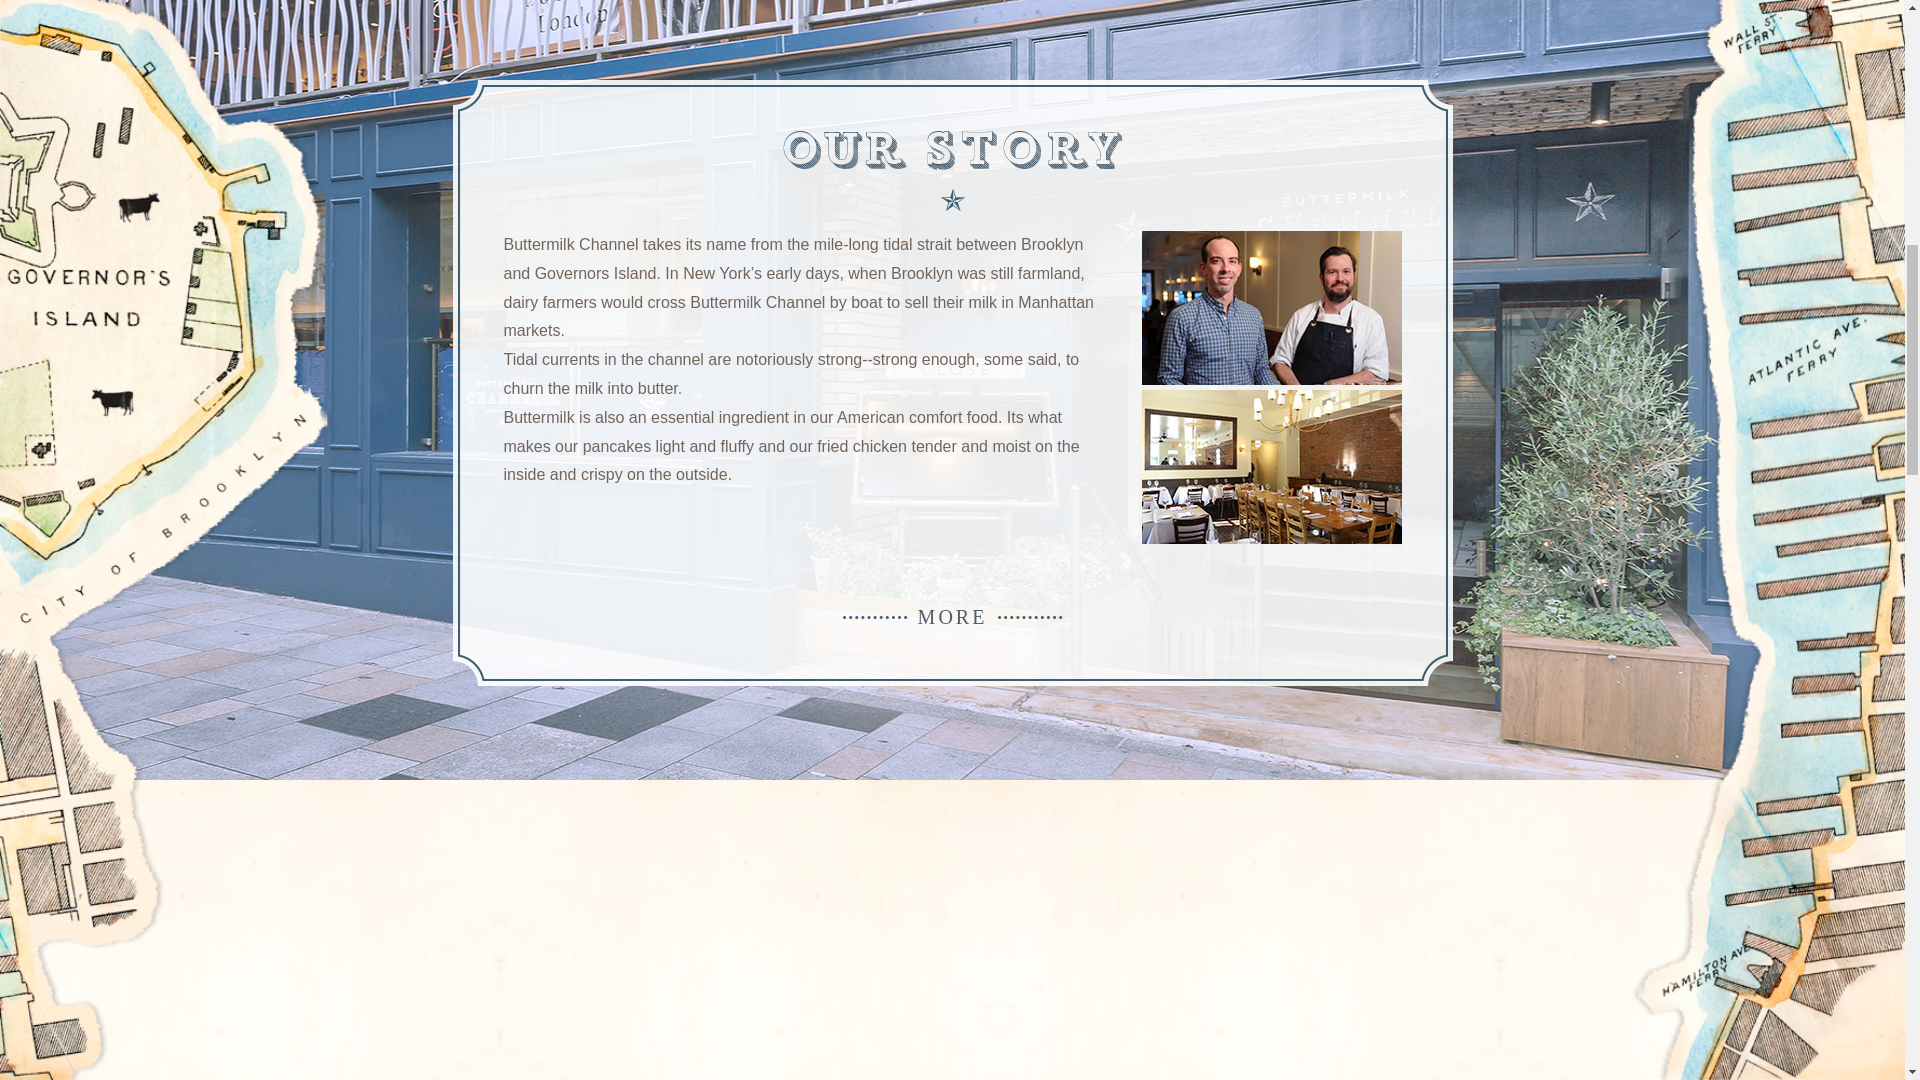  I want to click on MORE, so click(952, 617).